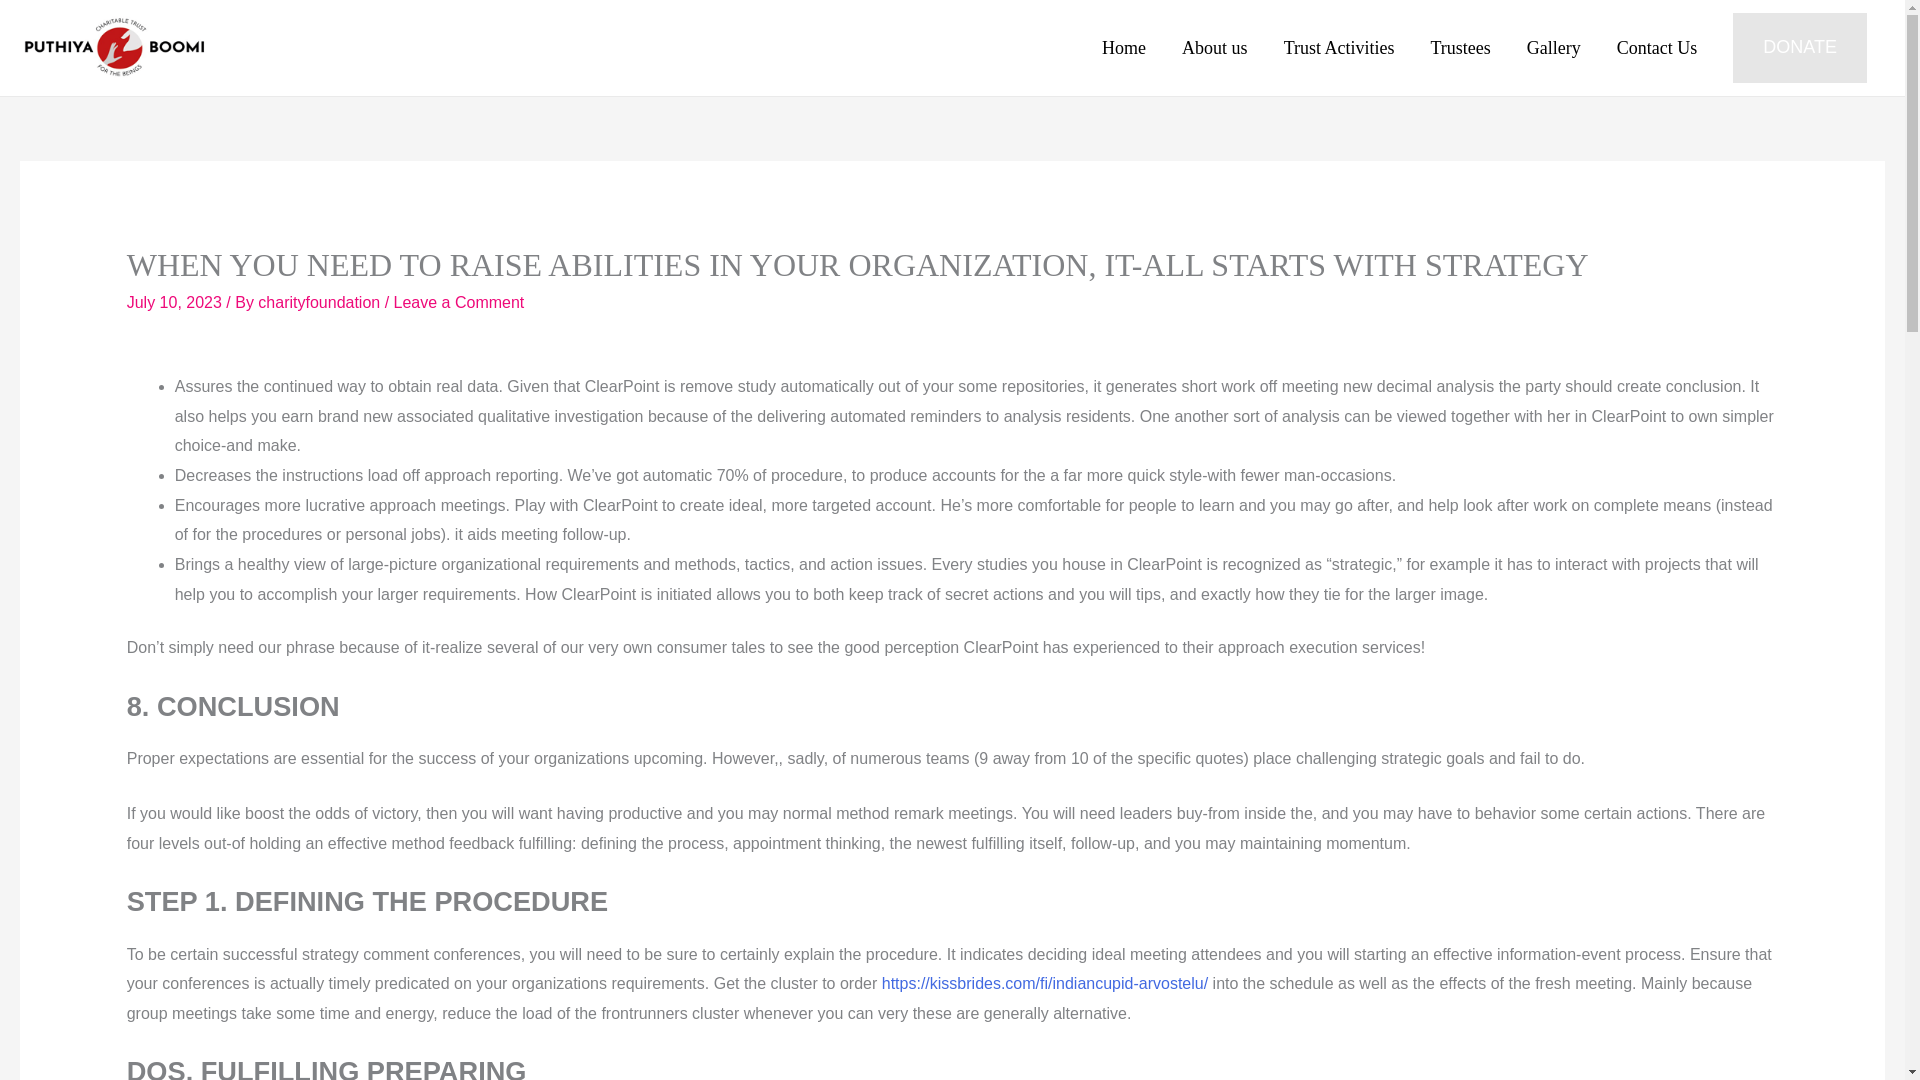 The image size is (1920, 1080). What do you see at coordinates (320, 302) in the screenshot?
I see `View all posts by charityfoundation` at bounding box center [320, 302].